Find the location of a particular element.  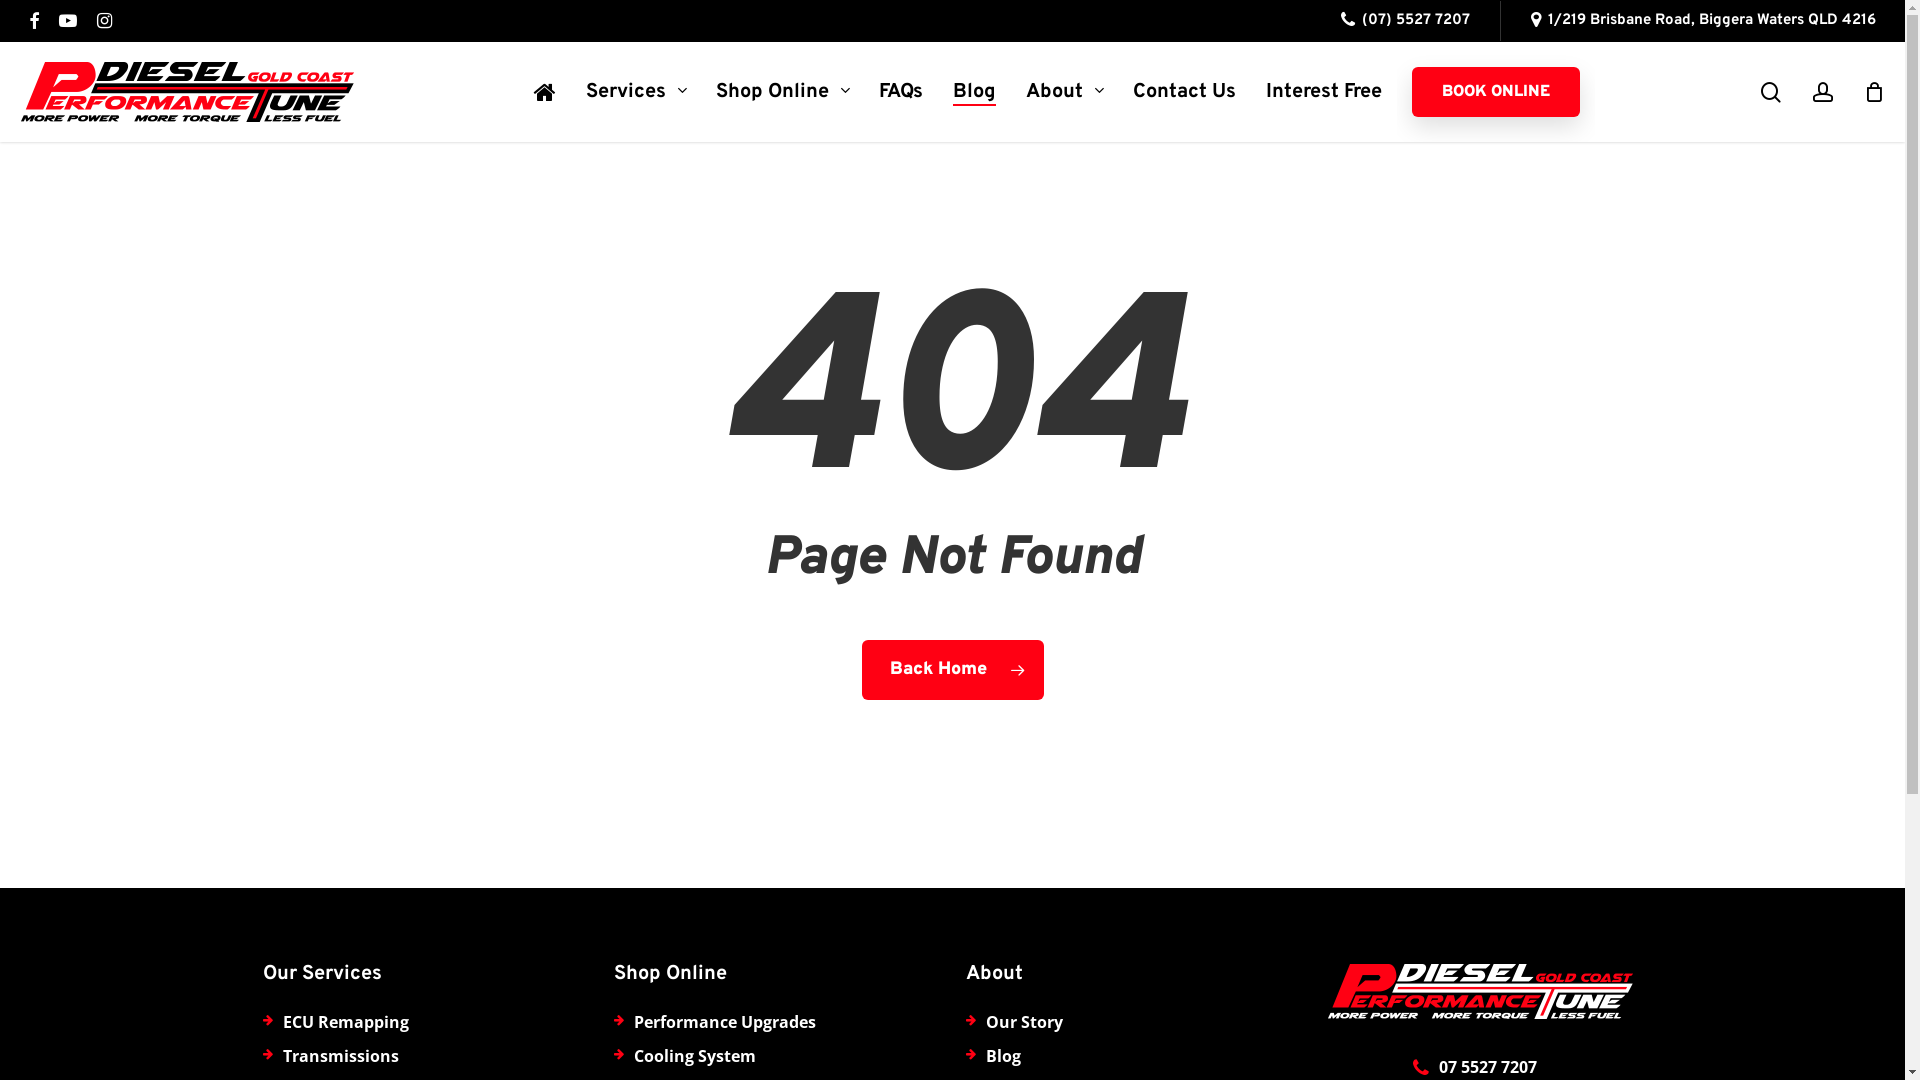

facebook is located at coordinates (34, 21).